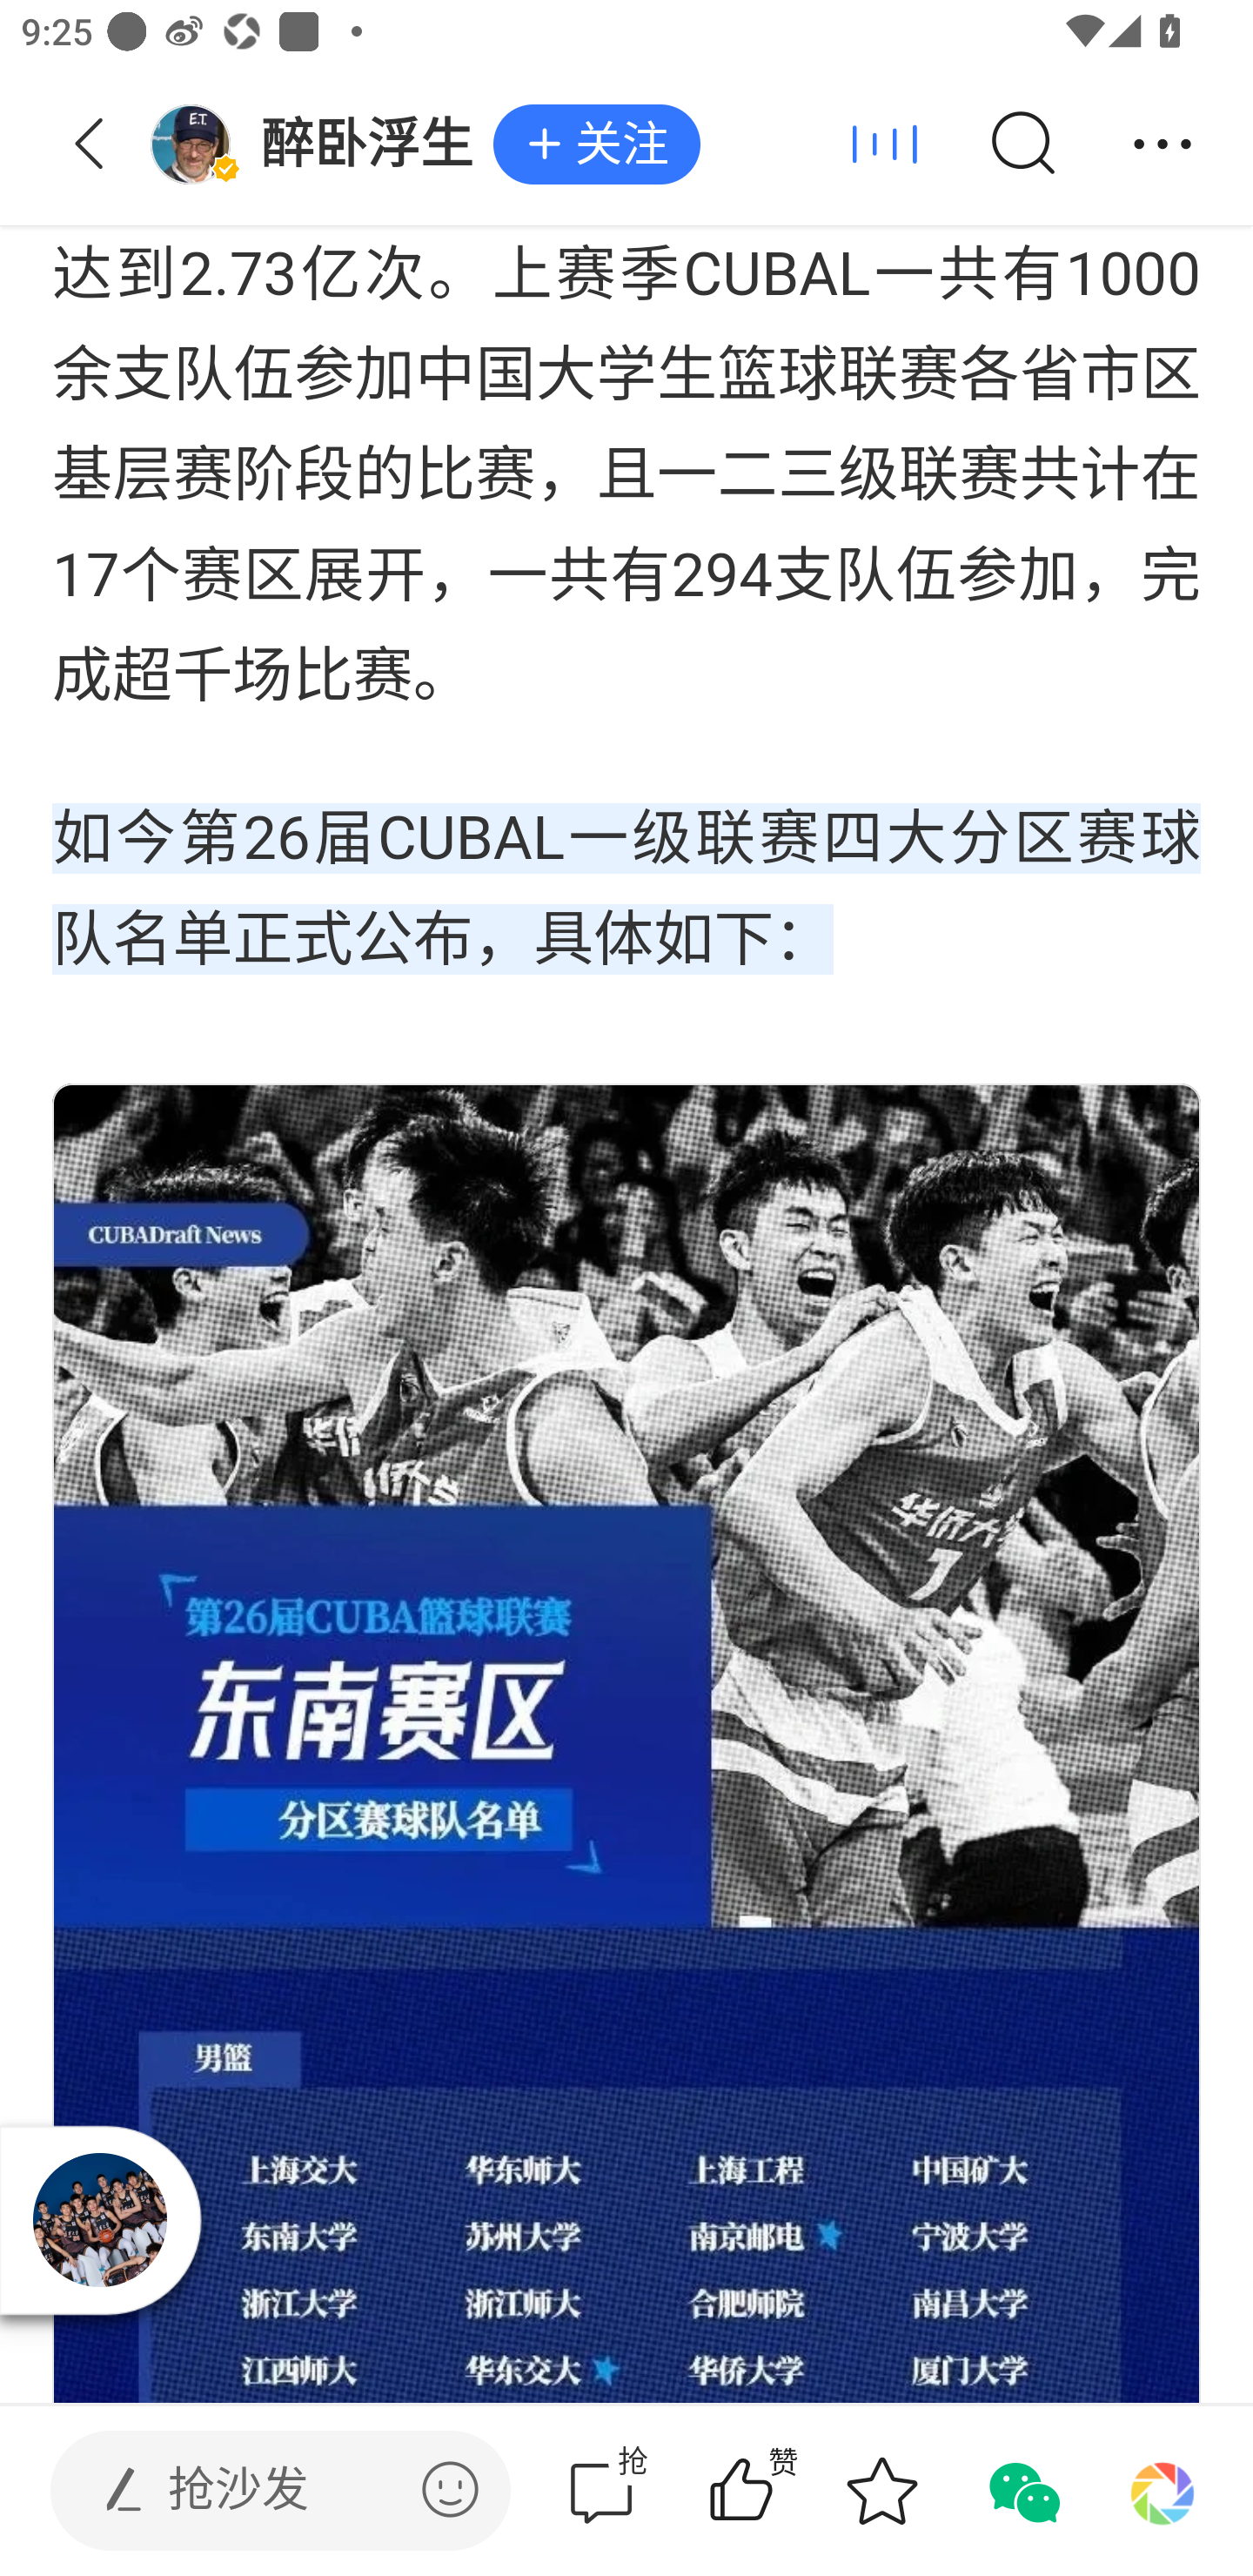 Image resolution: width=1253 pixels, height=2576 pixels. I want to click on 搜索 , so click(1022, 144).